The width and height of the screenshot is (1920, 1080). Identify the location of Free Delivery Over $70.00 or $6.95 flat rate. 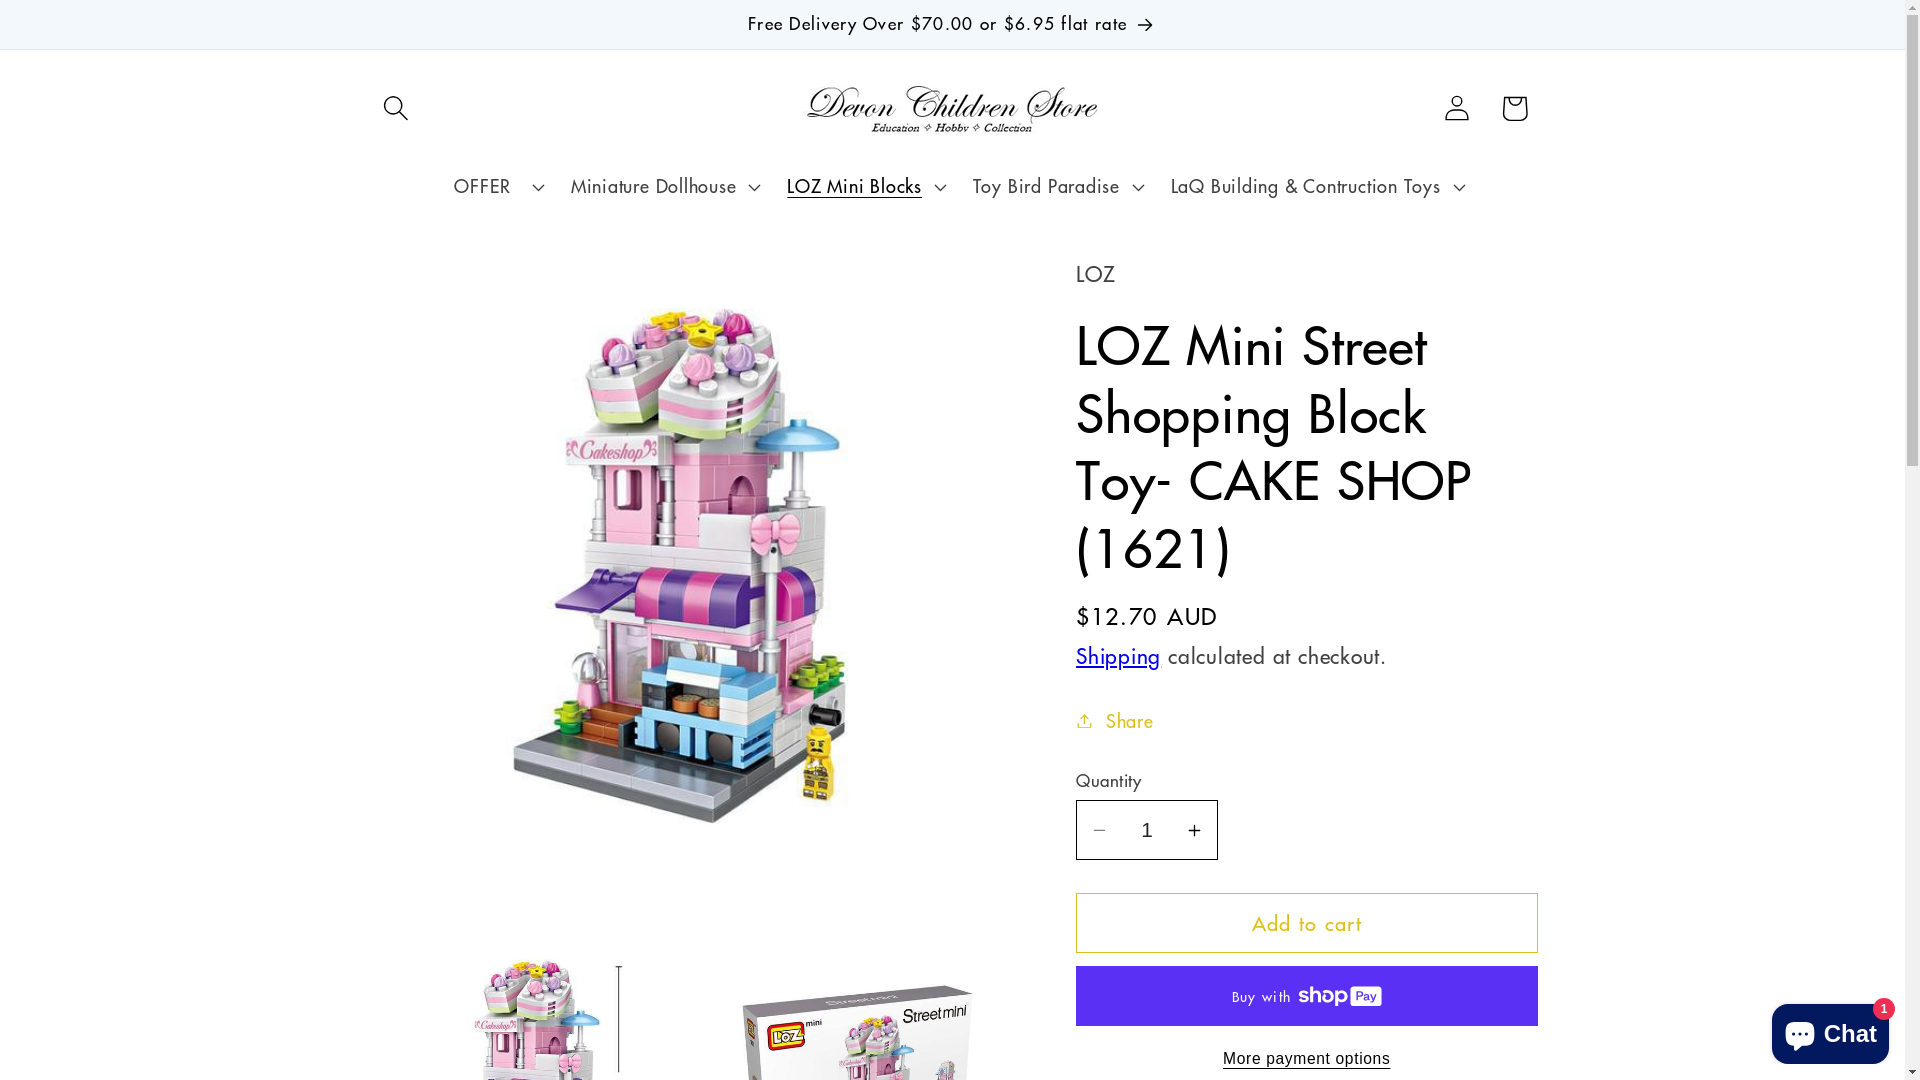
(953, 24).